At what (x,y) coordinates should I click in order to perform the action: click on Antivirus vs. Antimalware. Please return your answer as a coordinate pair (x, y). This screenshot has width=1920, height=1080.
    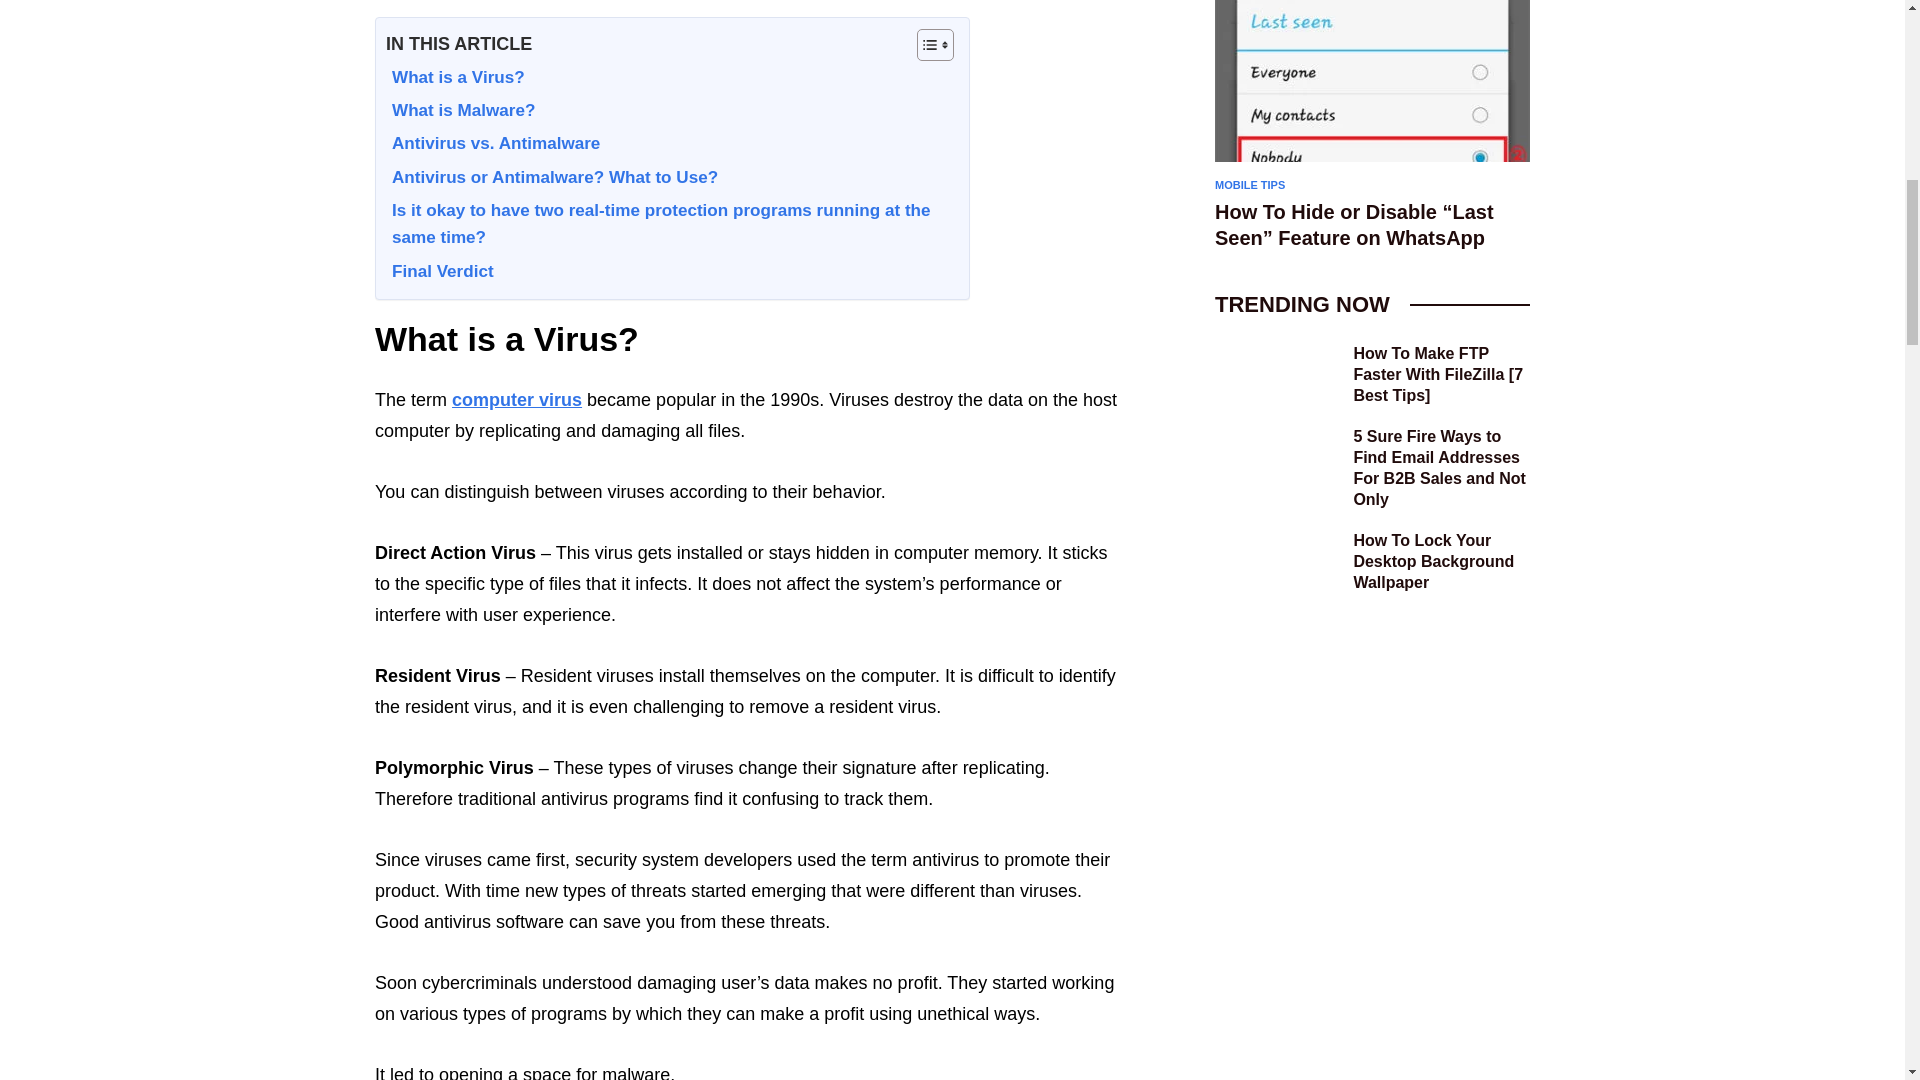
    Looking at the image, I should click on (492, 144).